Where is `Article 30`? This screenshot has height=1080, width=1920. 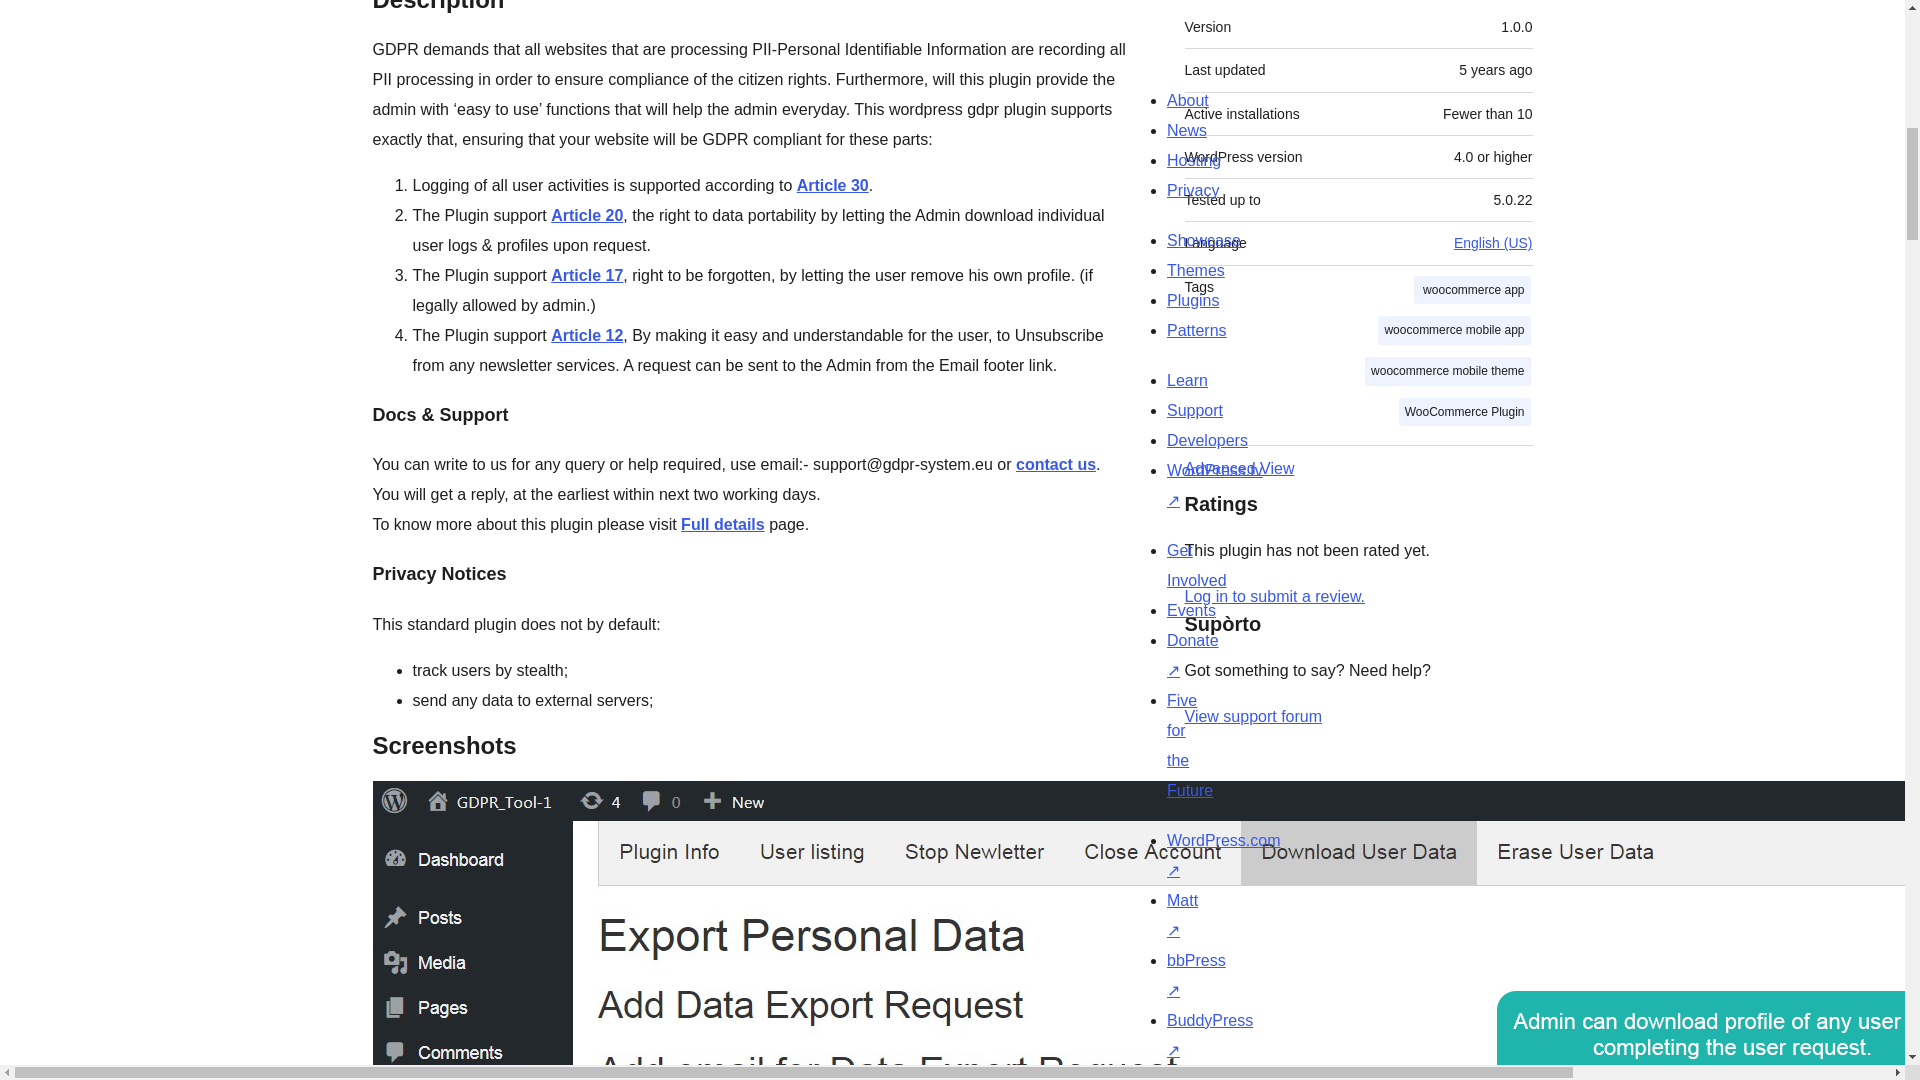 Article 30 is located at coordinates (832, 186).